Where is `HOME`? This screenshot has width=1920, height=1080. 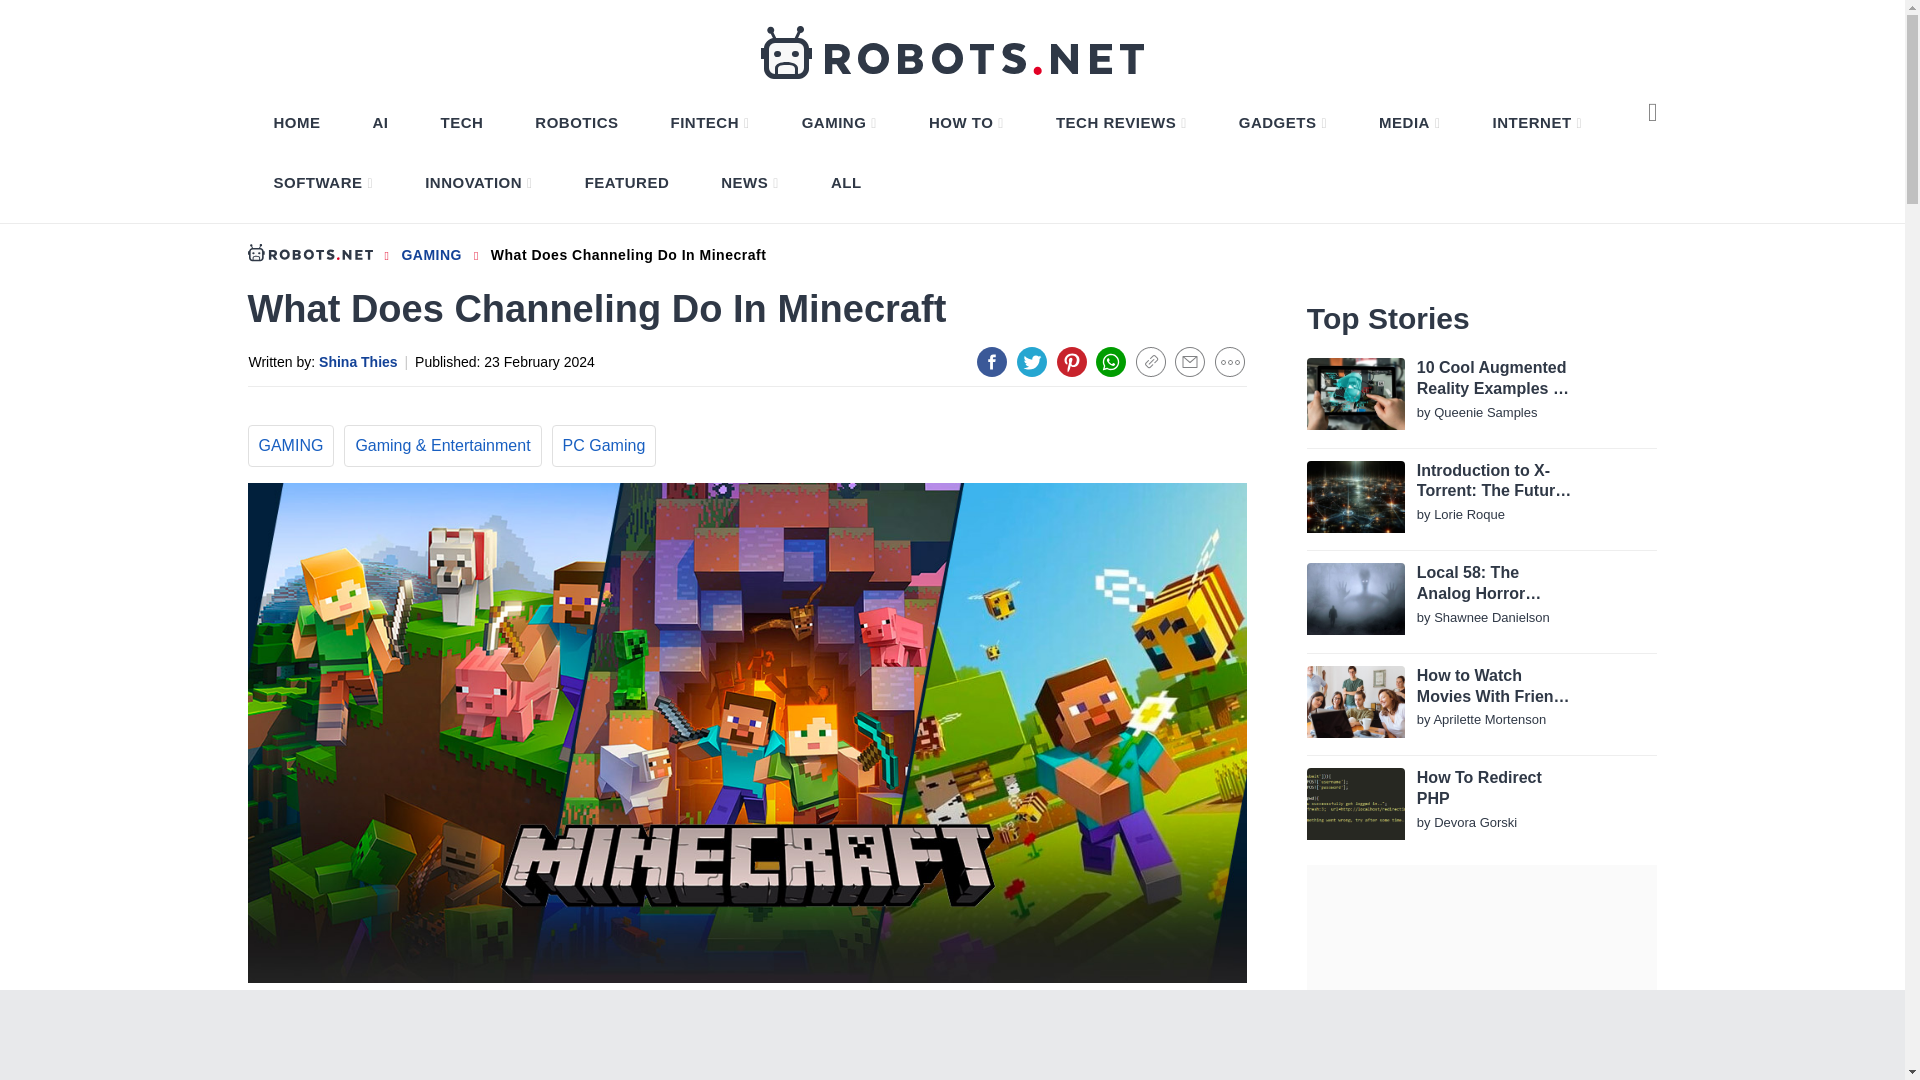 HOME is located at coordinates (297, 122).